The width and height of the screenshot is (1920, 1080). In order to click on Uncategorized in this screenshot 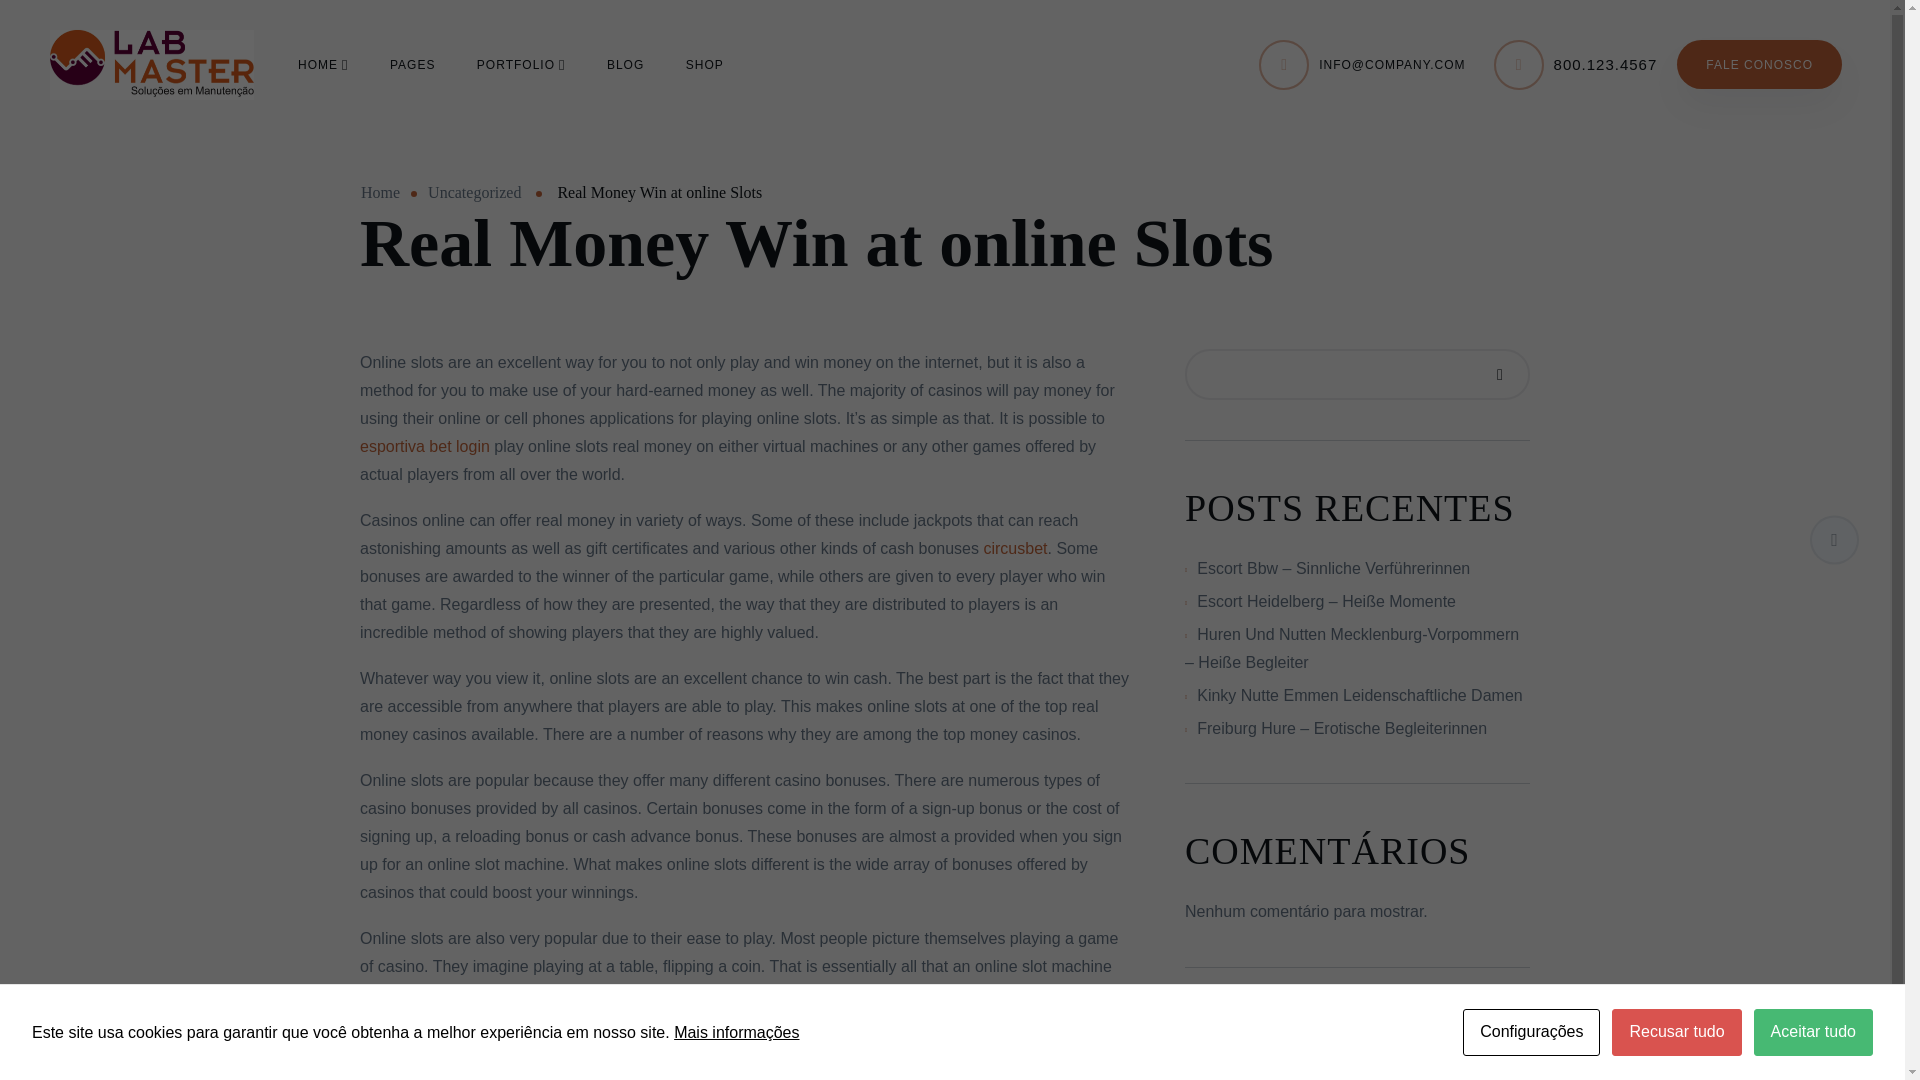, I will do `click(474, 192)`.